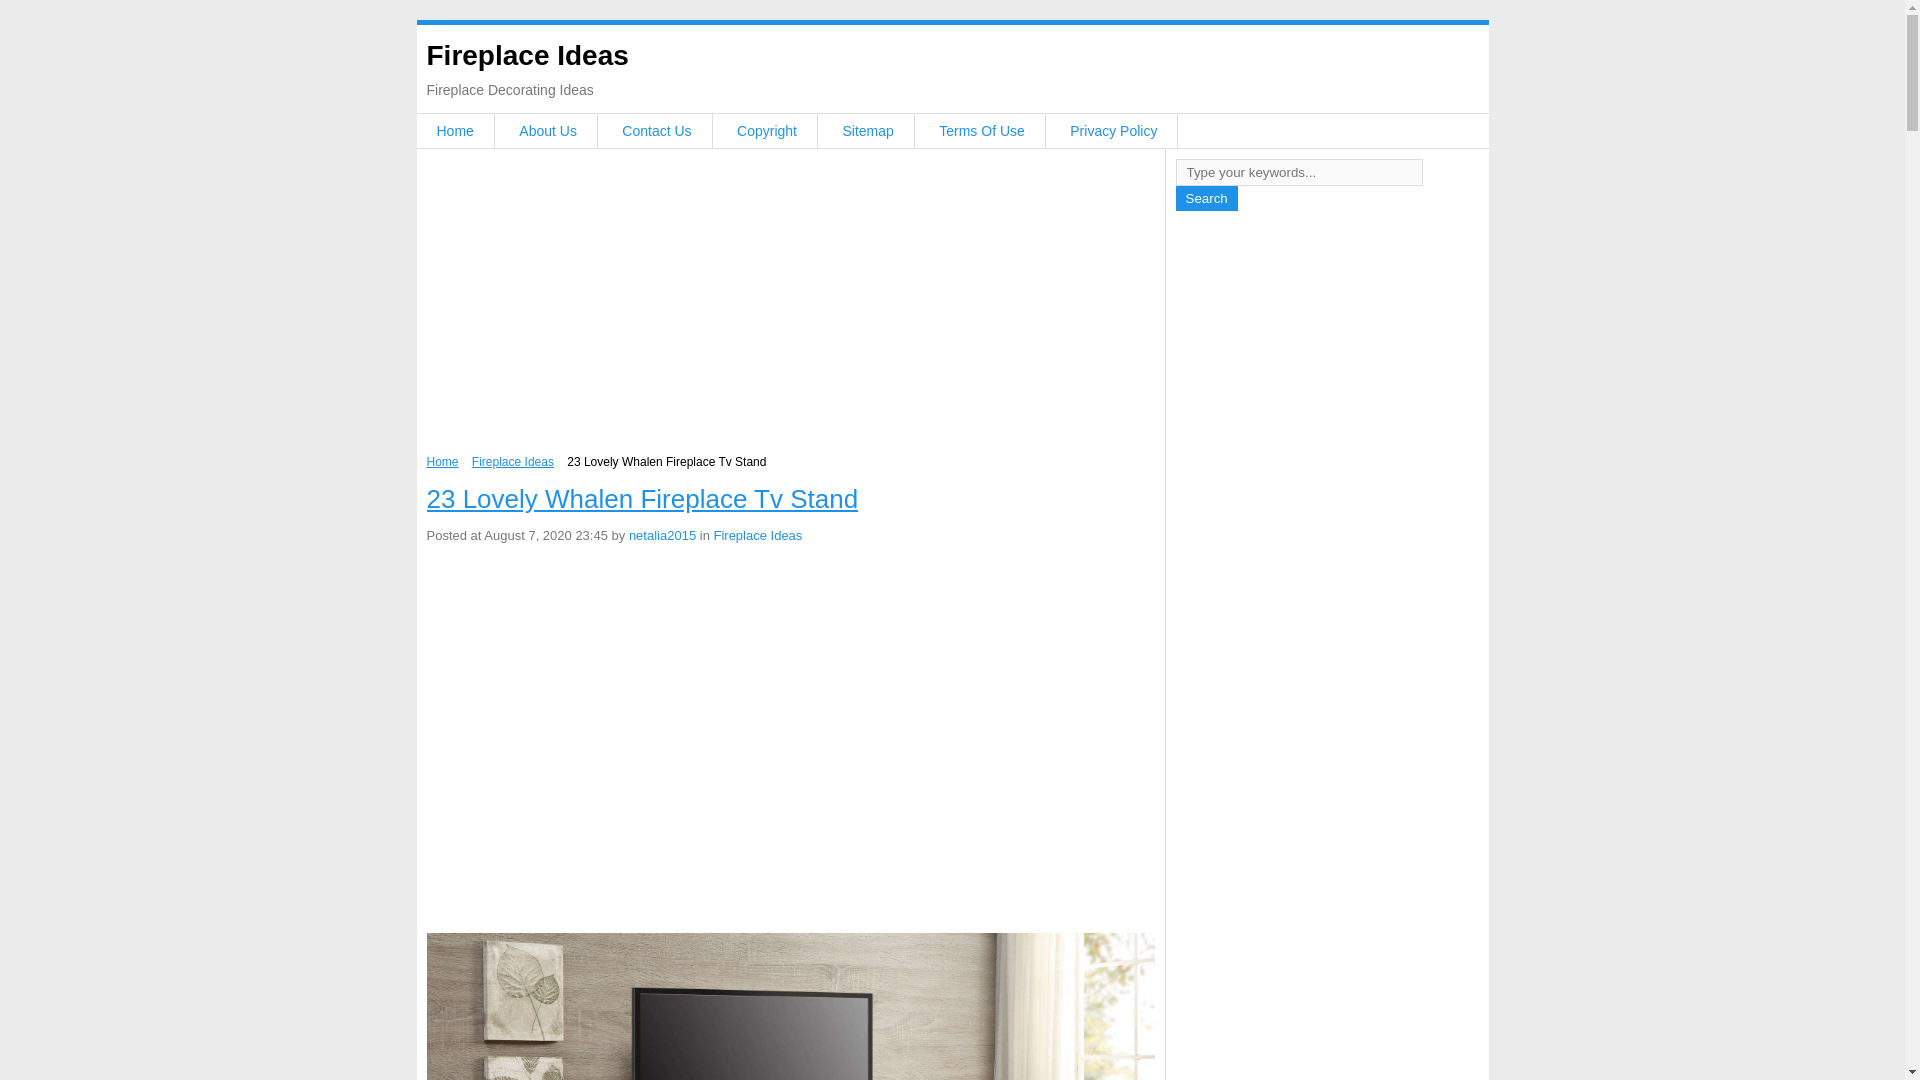 The image size is (1920, 1080). What do you see at coordinates (766, 131) in the screenshot?
I see `Copyright` at bounding box center [766, 131].